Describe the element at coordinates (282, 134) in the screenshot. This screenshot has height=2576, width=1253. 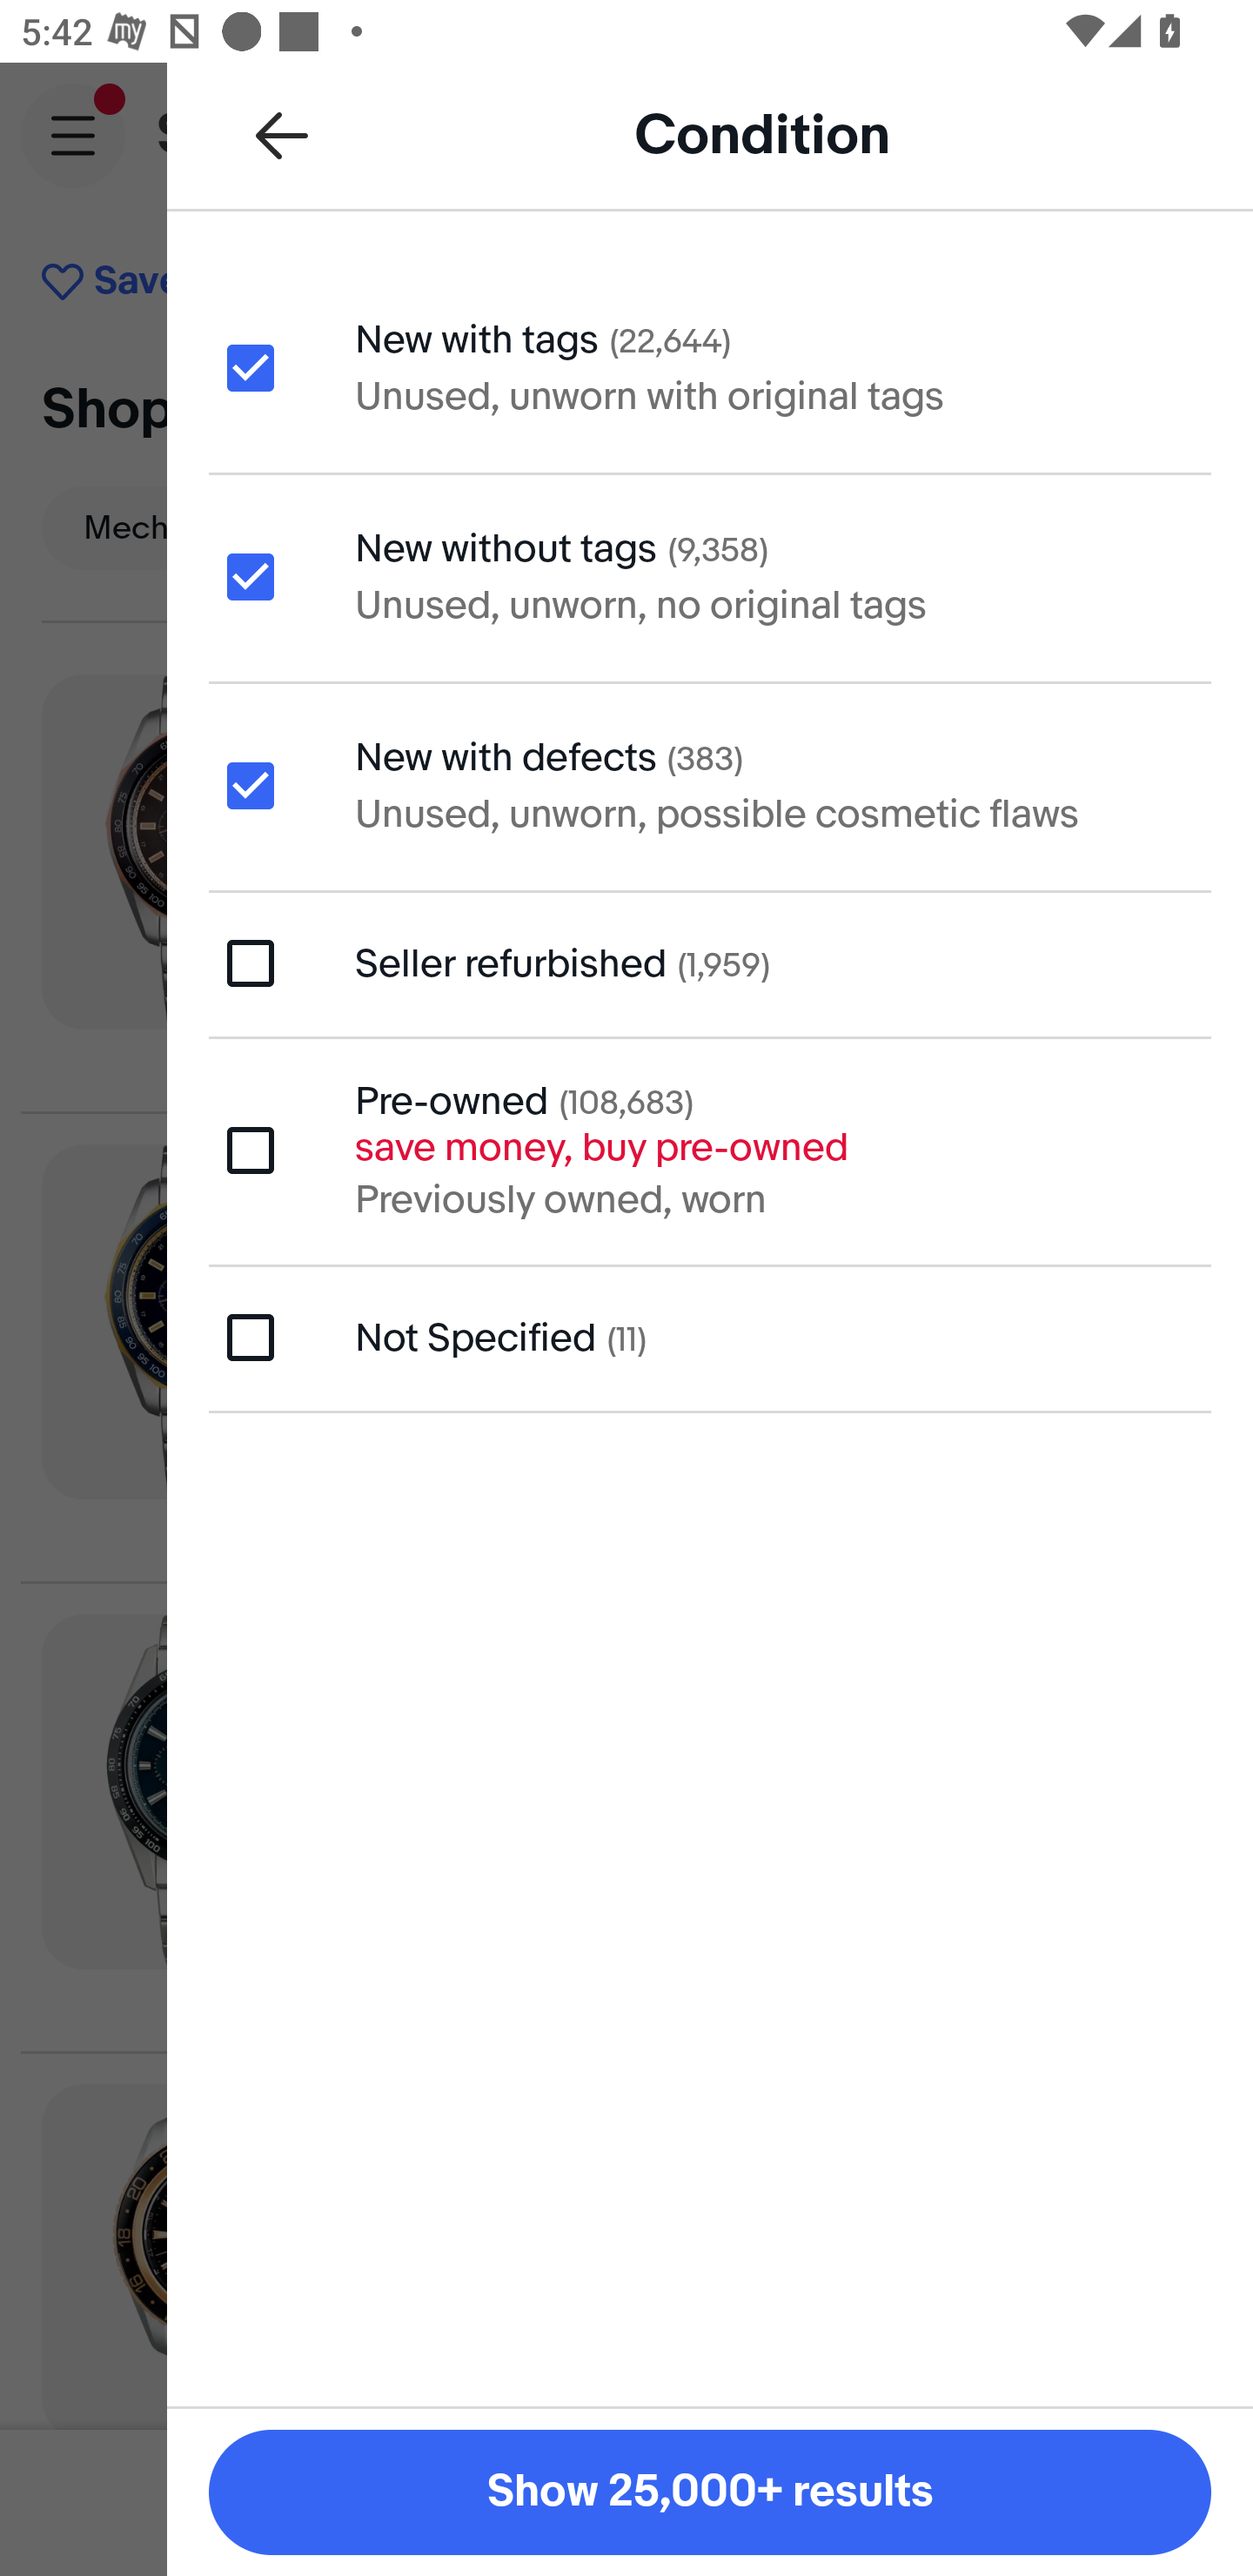
I see `Back to all refinements` at that location.